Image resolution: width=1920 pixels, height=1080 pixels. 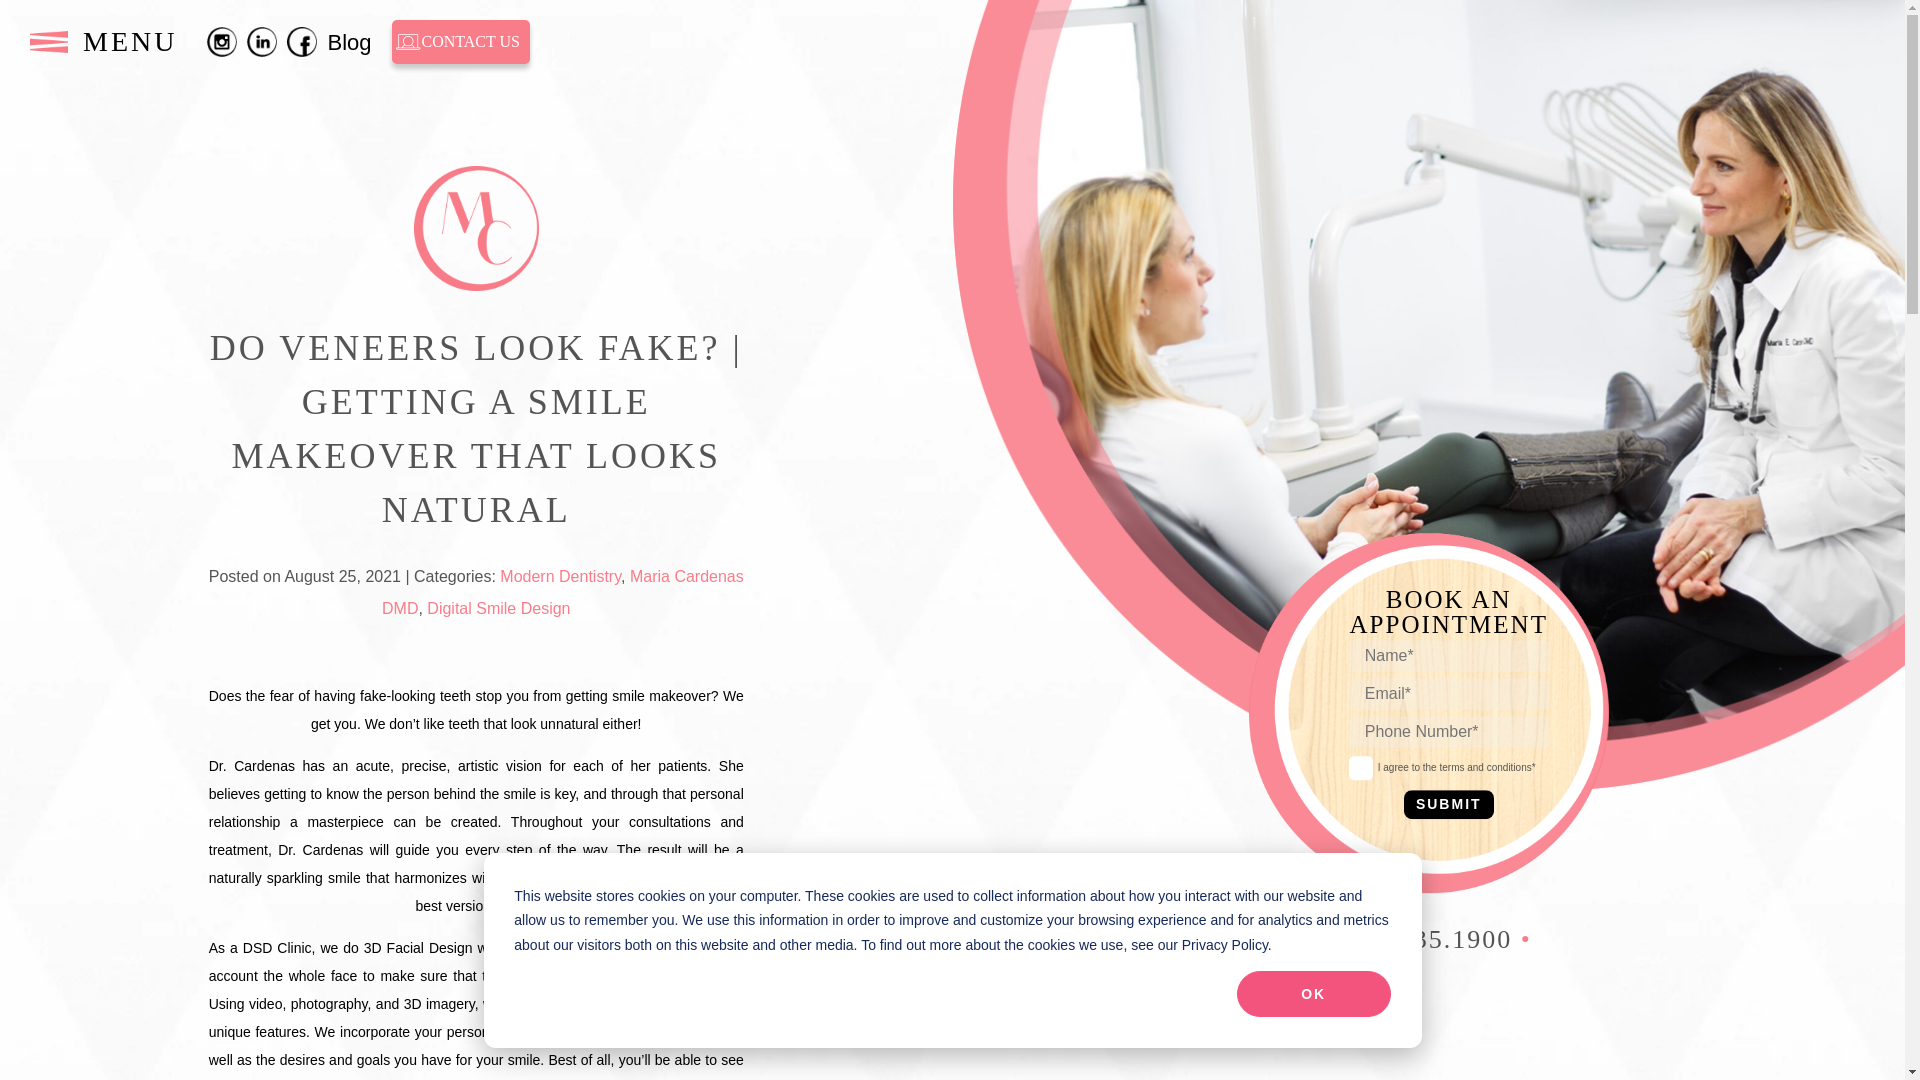 I want to click on true, so click(x=1360, y=768).